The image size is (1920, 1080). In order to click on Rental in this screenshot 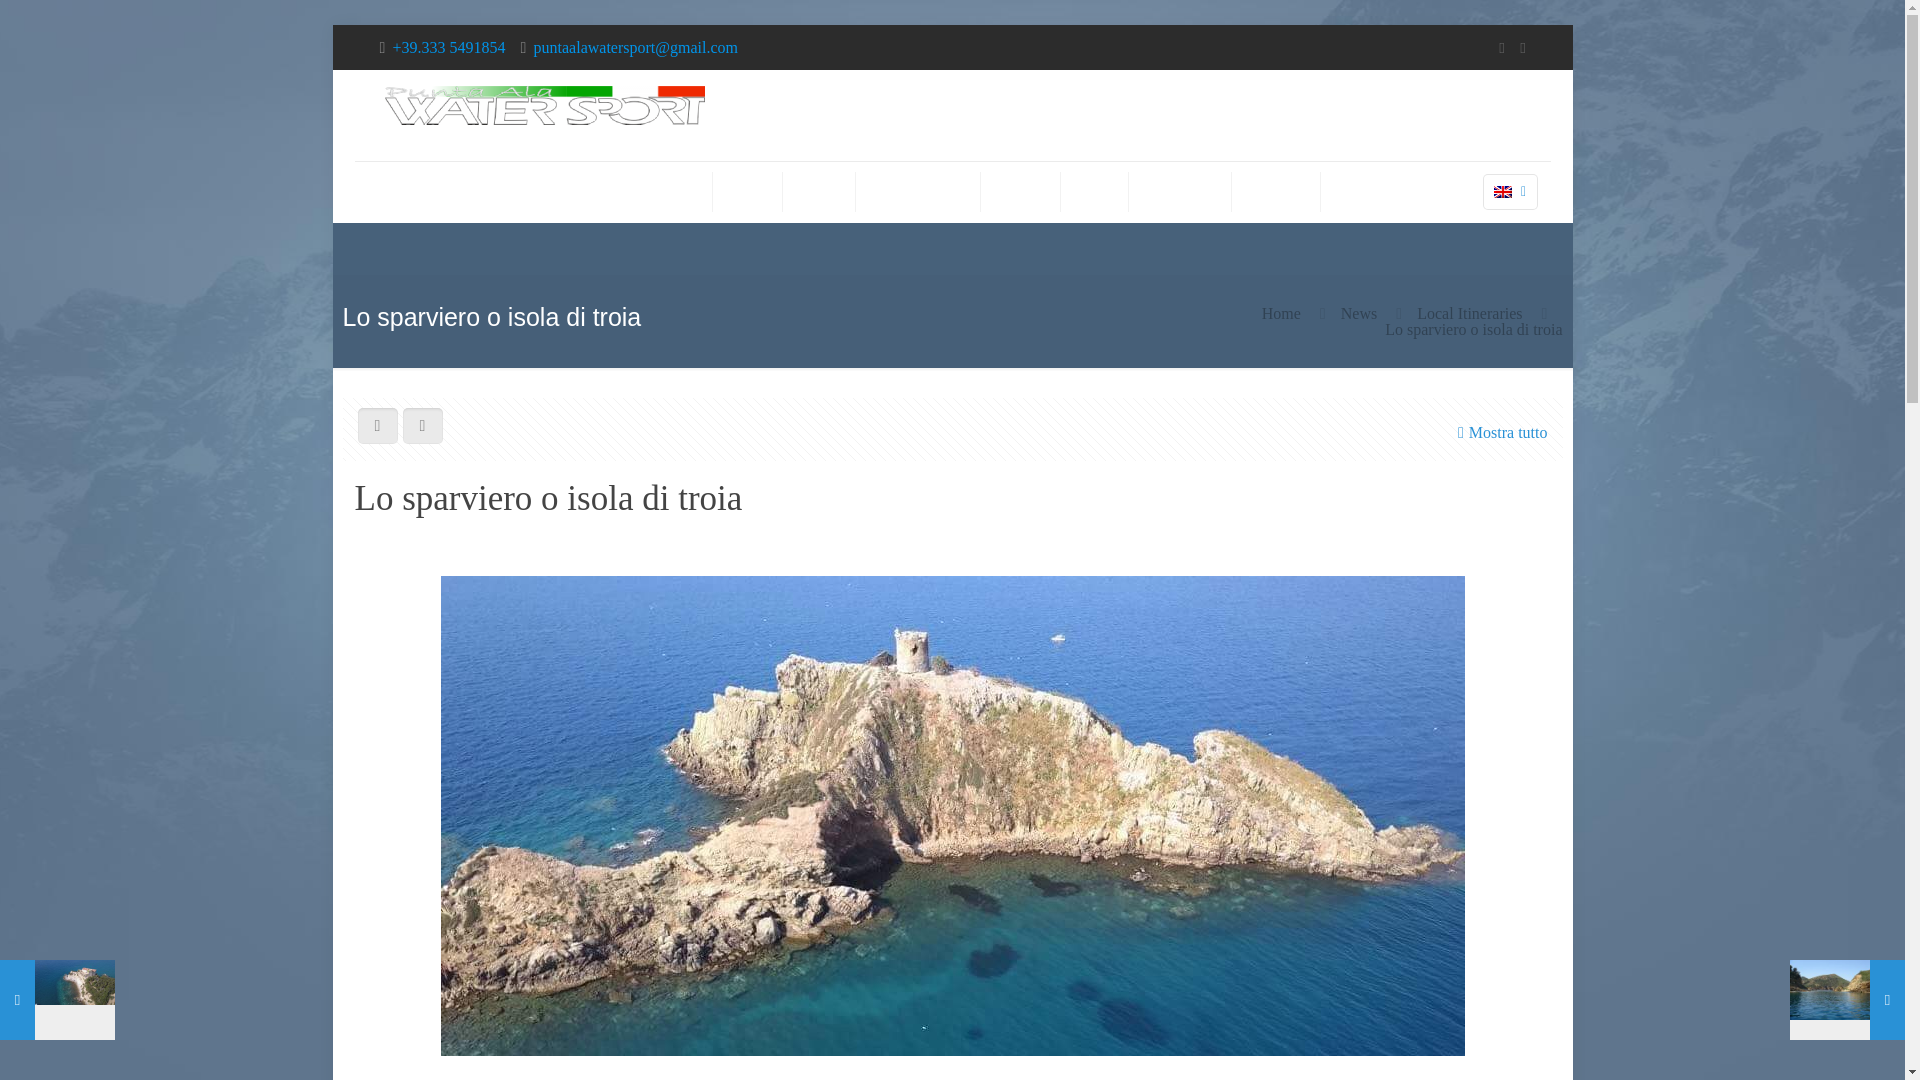, I will do `click(748, 191)`.